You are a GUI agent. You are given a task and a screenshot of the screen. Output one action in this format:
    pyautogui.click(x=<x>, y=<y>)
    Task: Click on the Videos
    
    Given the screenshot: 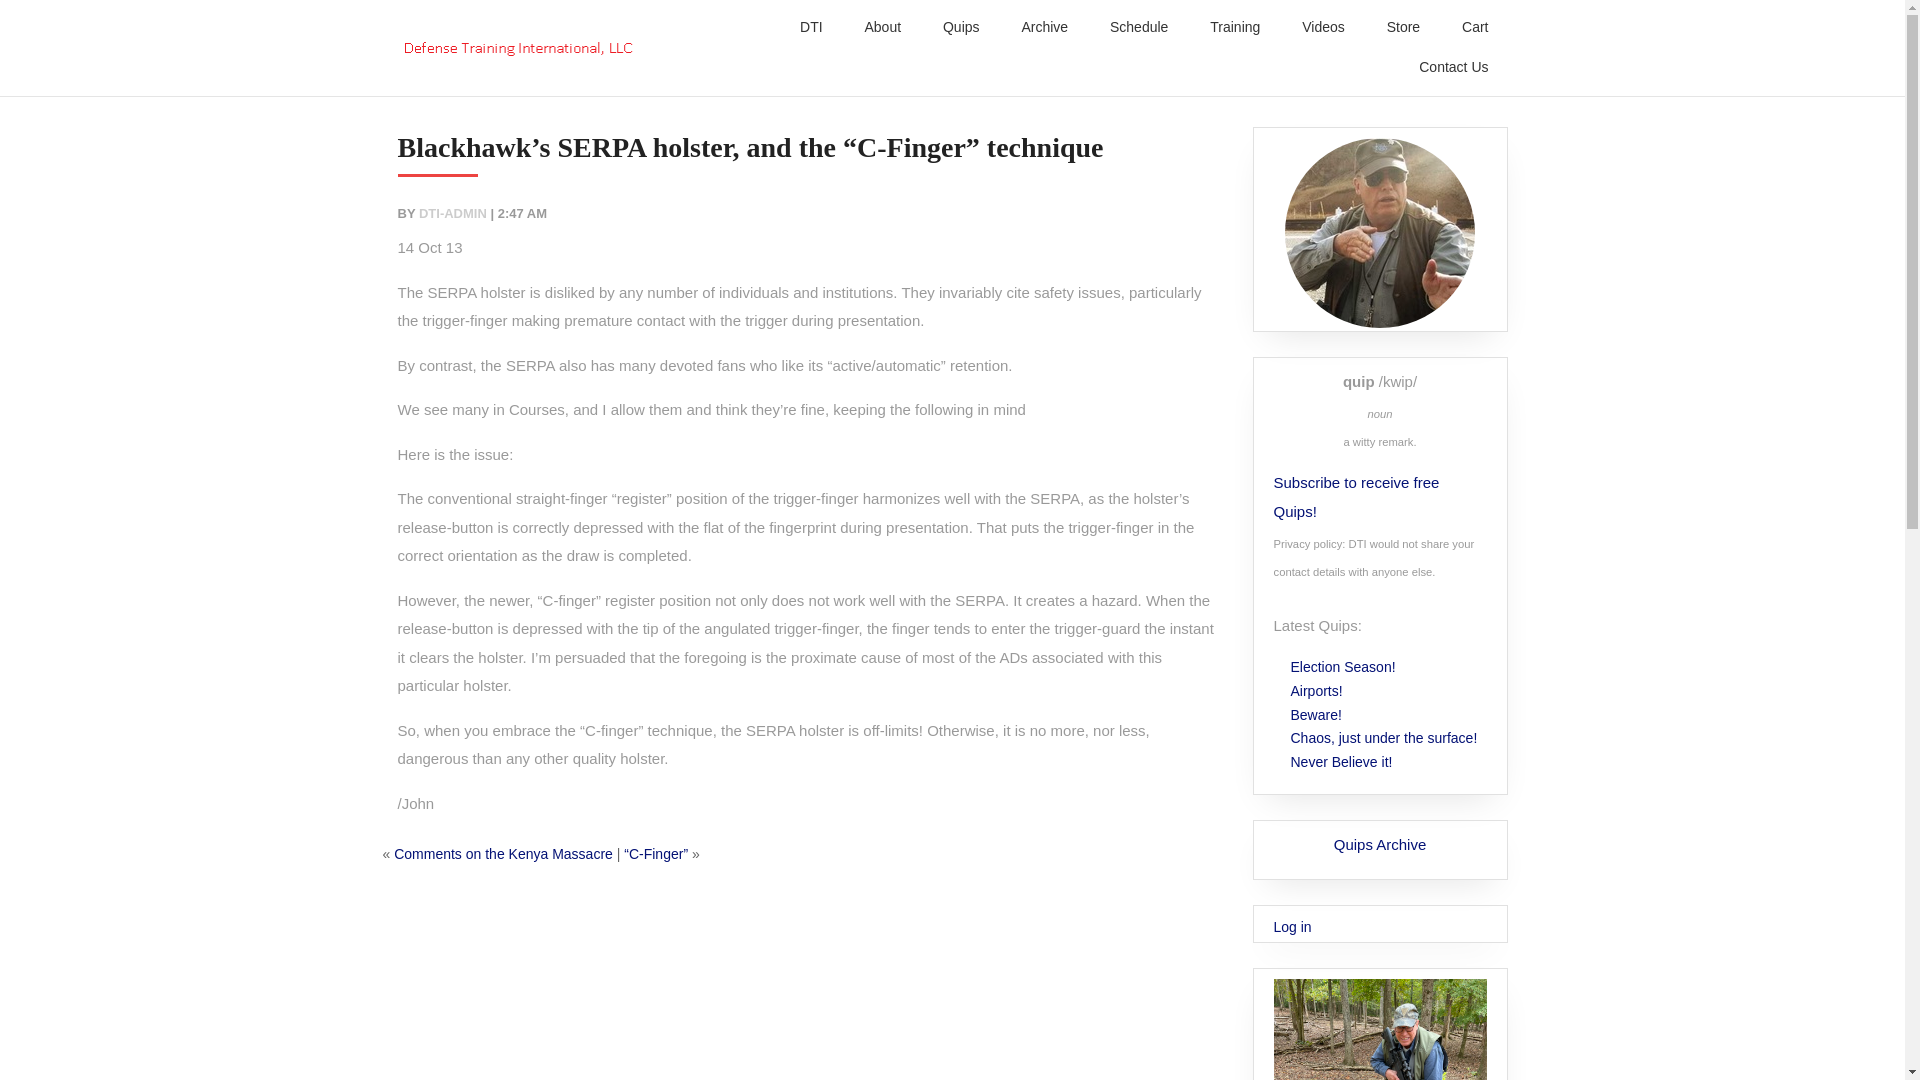 What is the action you would take?
    pyautogui.click(x=1324, y=27)
    